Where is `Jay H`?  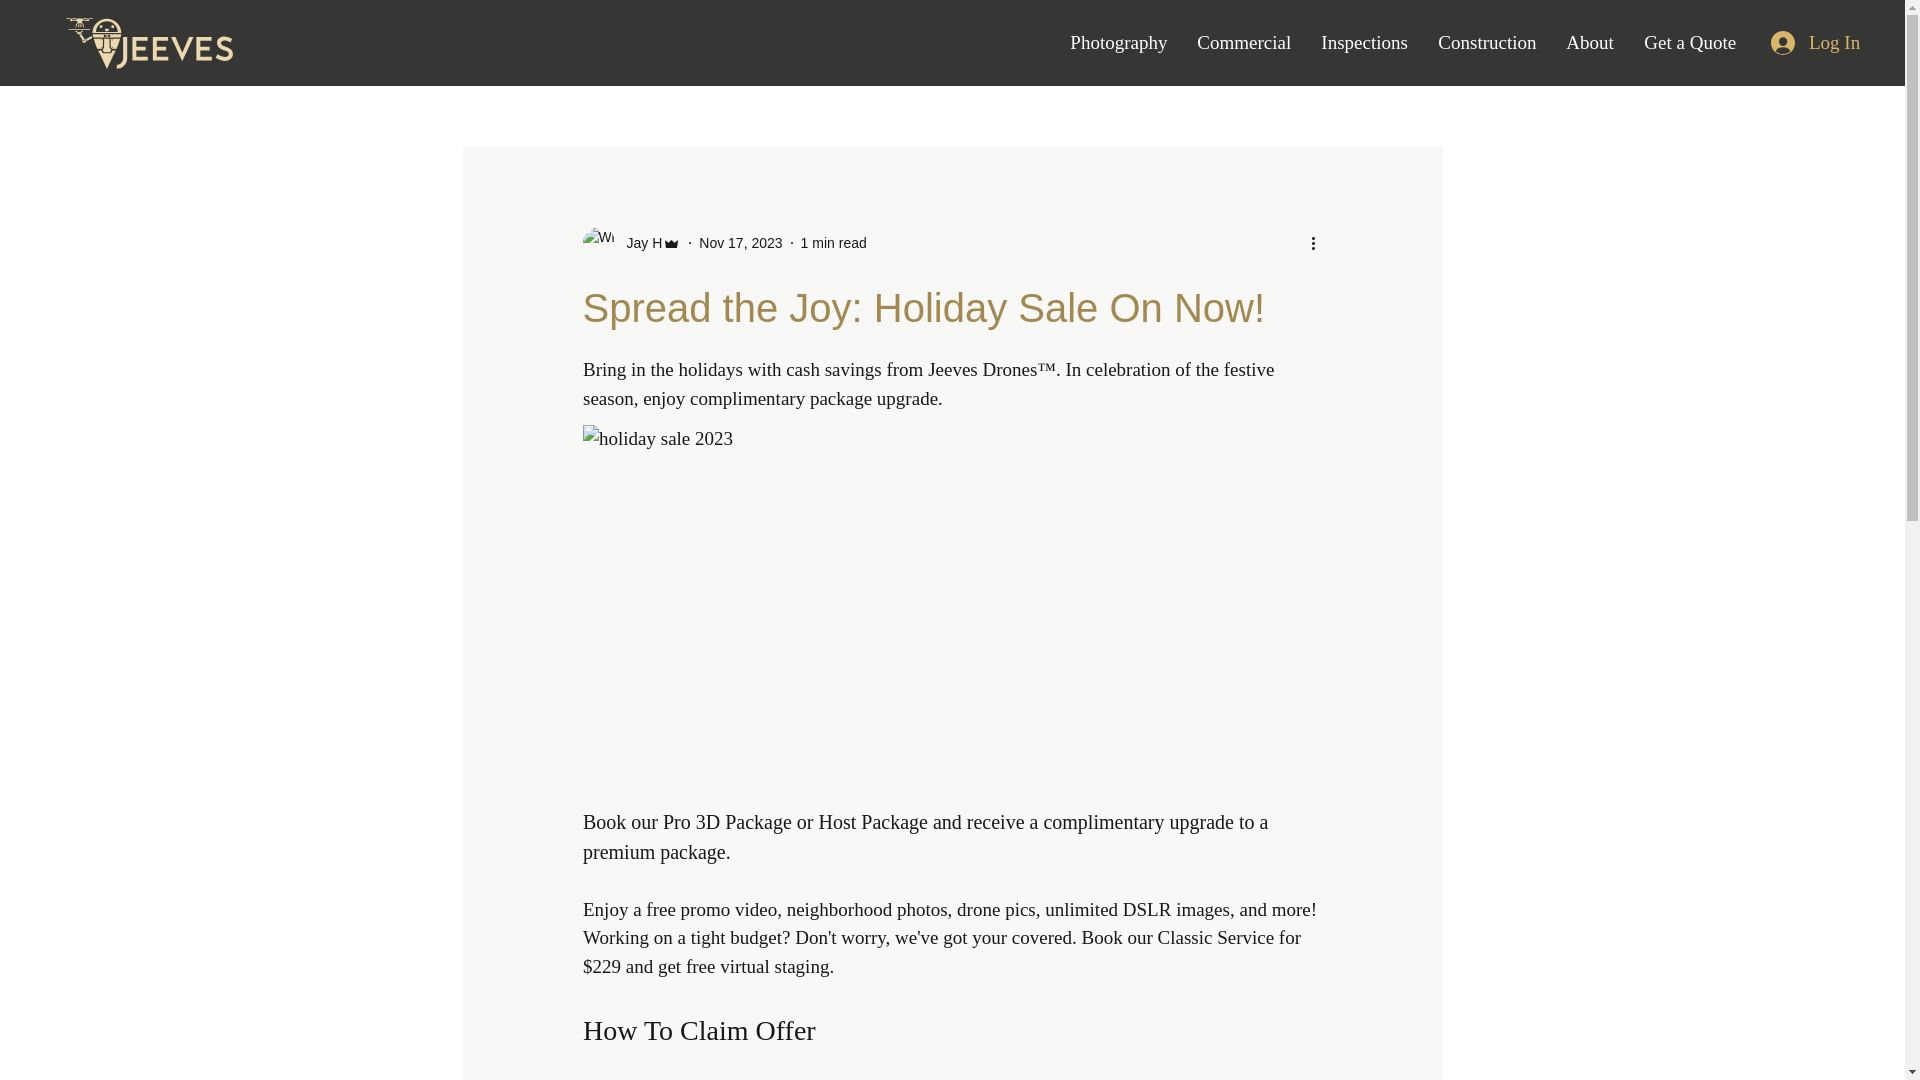 Jay H is located at coordinates (638, 243).